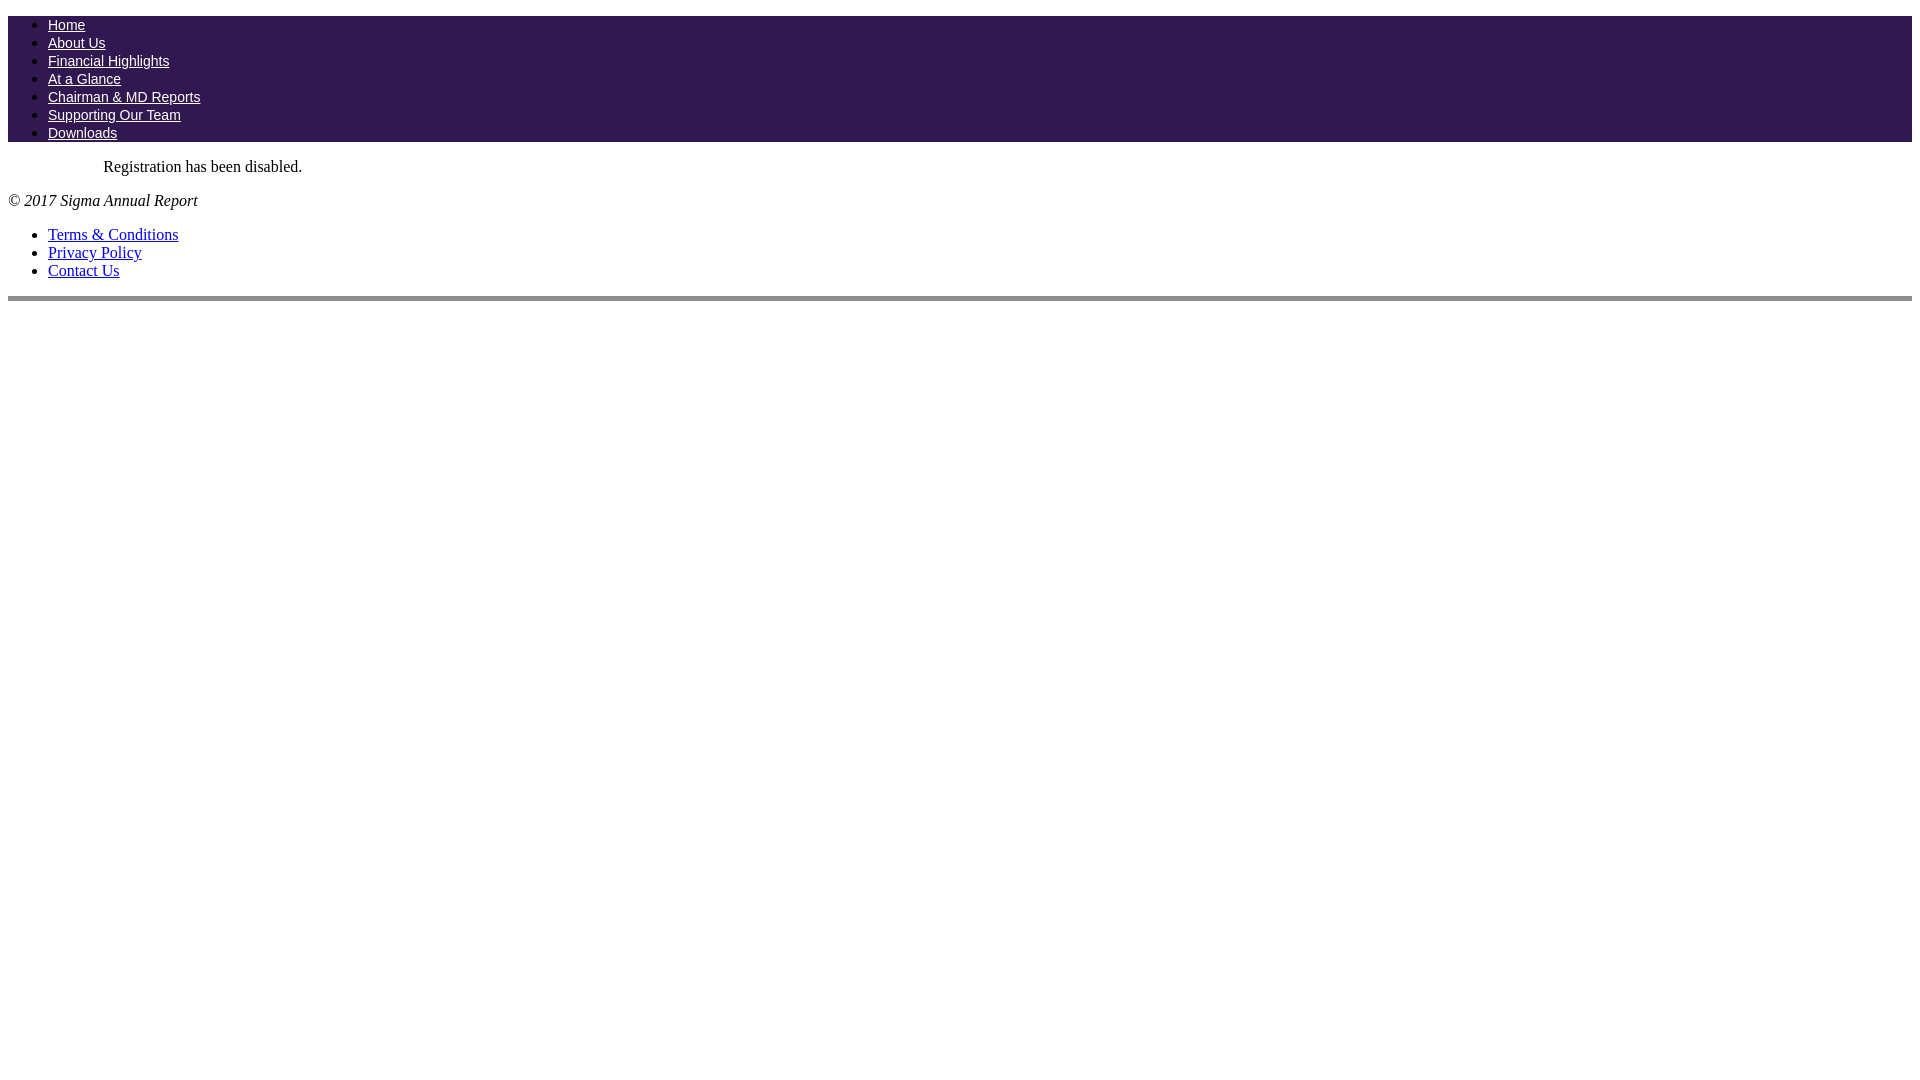  I want to click on Supporting Our Team, so click(114, 114).